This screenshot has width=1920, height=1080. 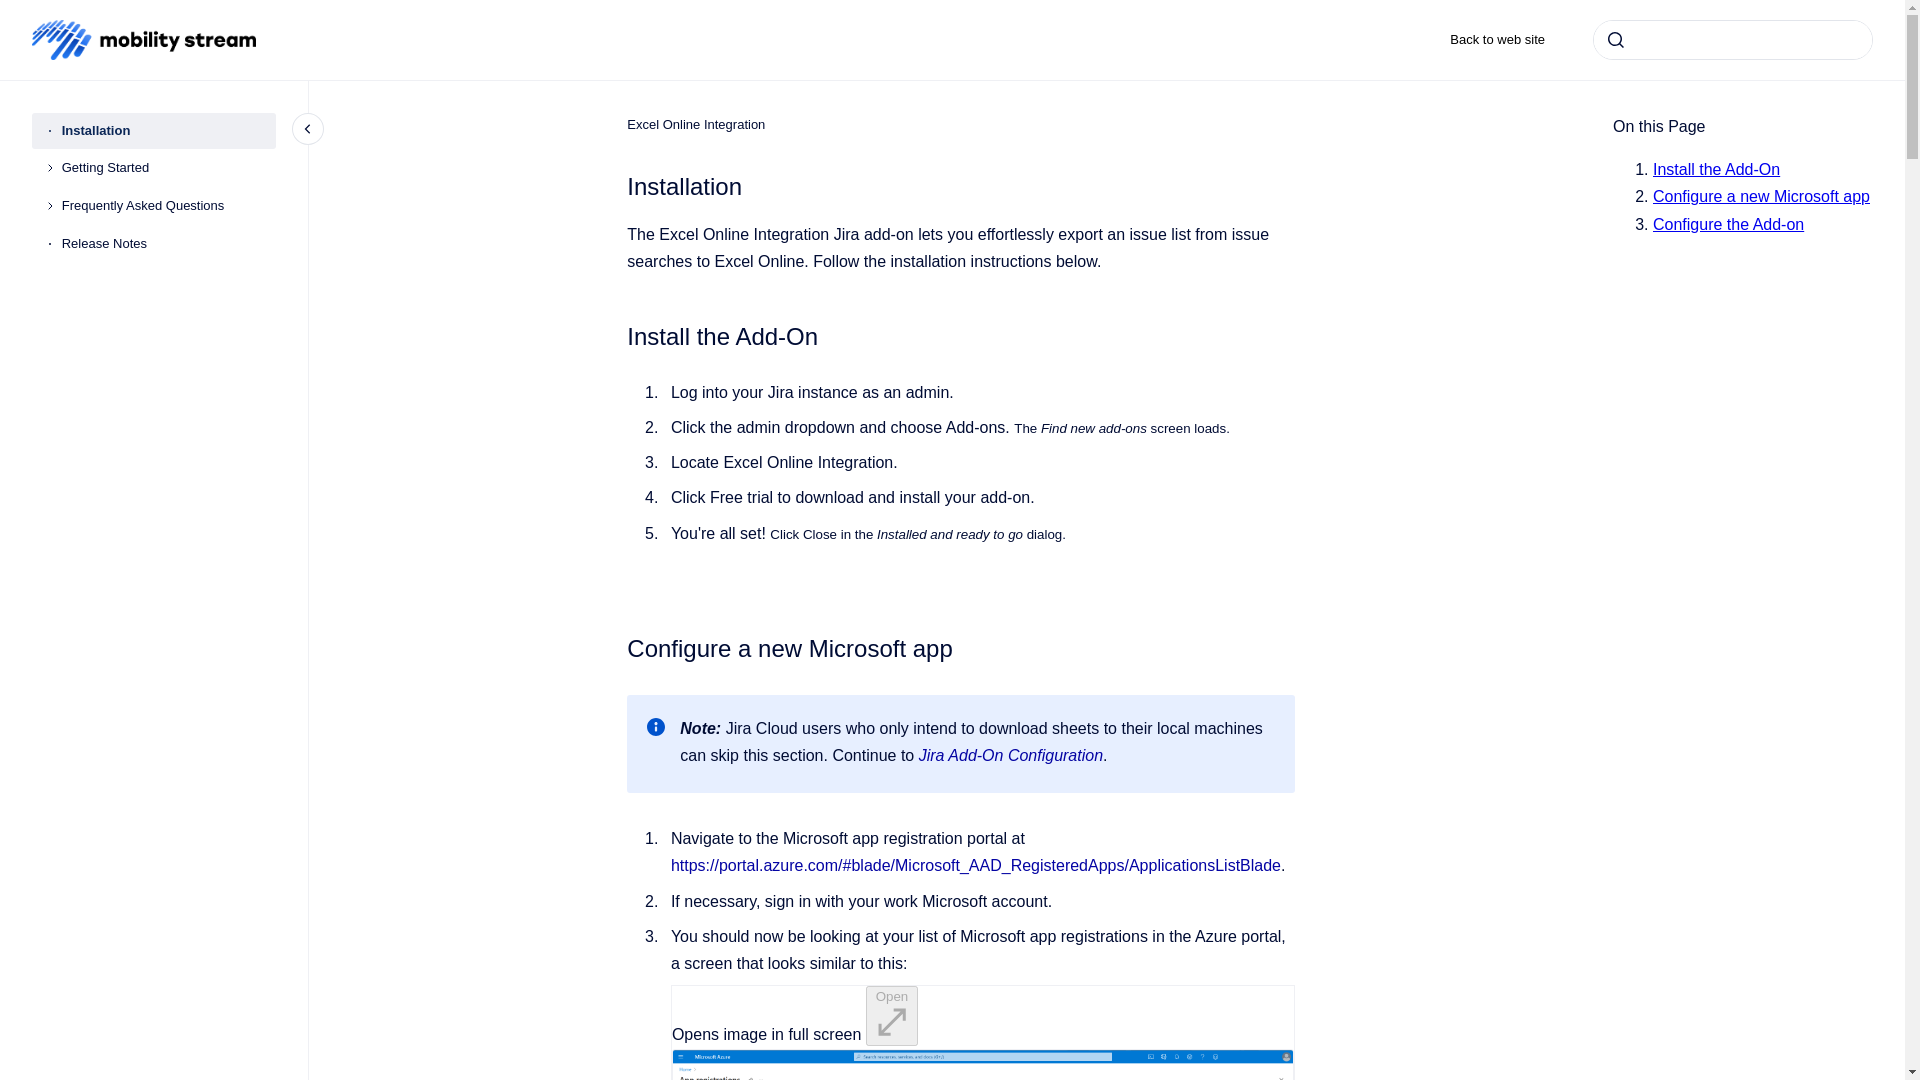 What do you see at coordinates (168, 205) in the screenshot?
I see `Frequently Asked Questions` at bounding box center [168, 205].